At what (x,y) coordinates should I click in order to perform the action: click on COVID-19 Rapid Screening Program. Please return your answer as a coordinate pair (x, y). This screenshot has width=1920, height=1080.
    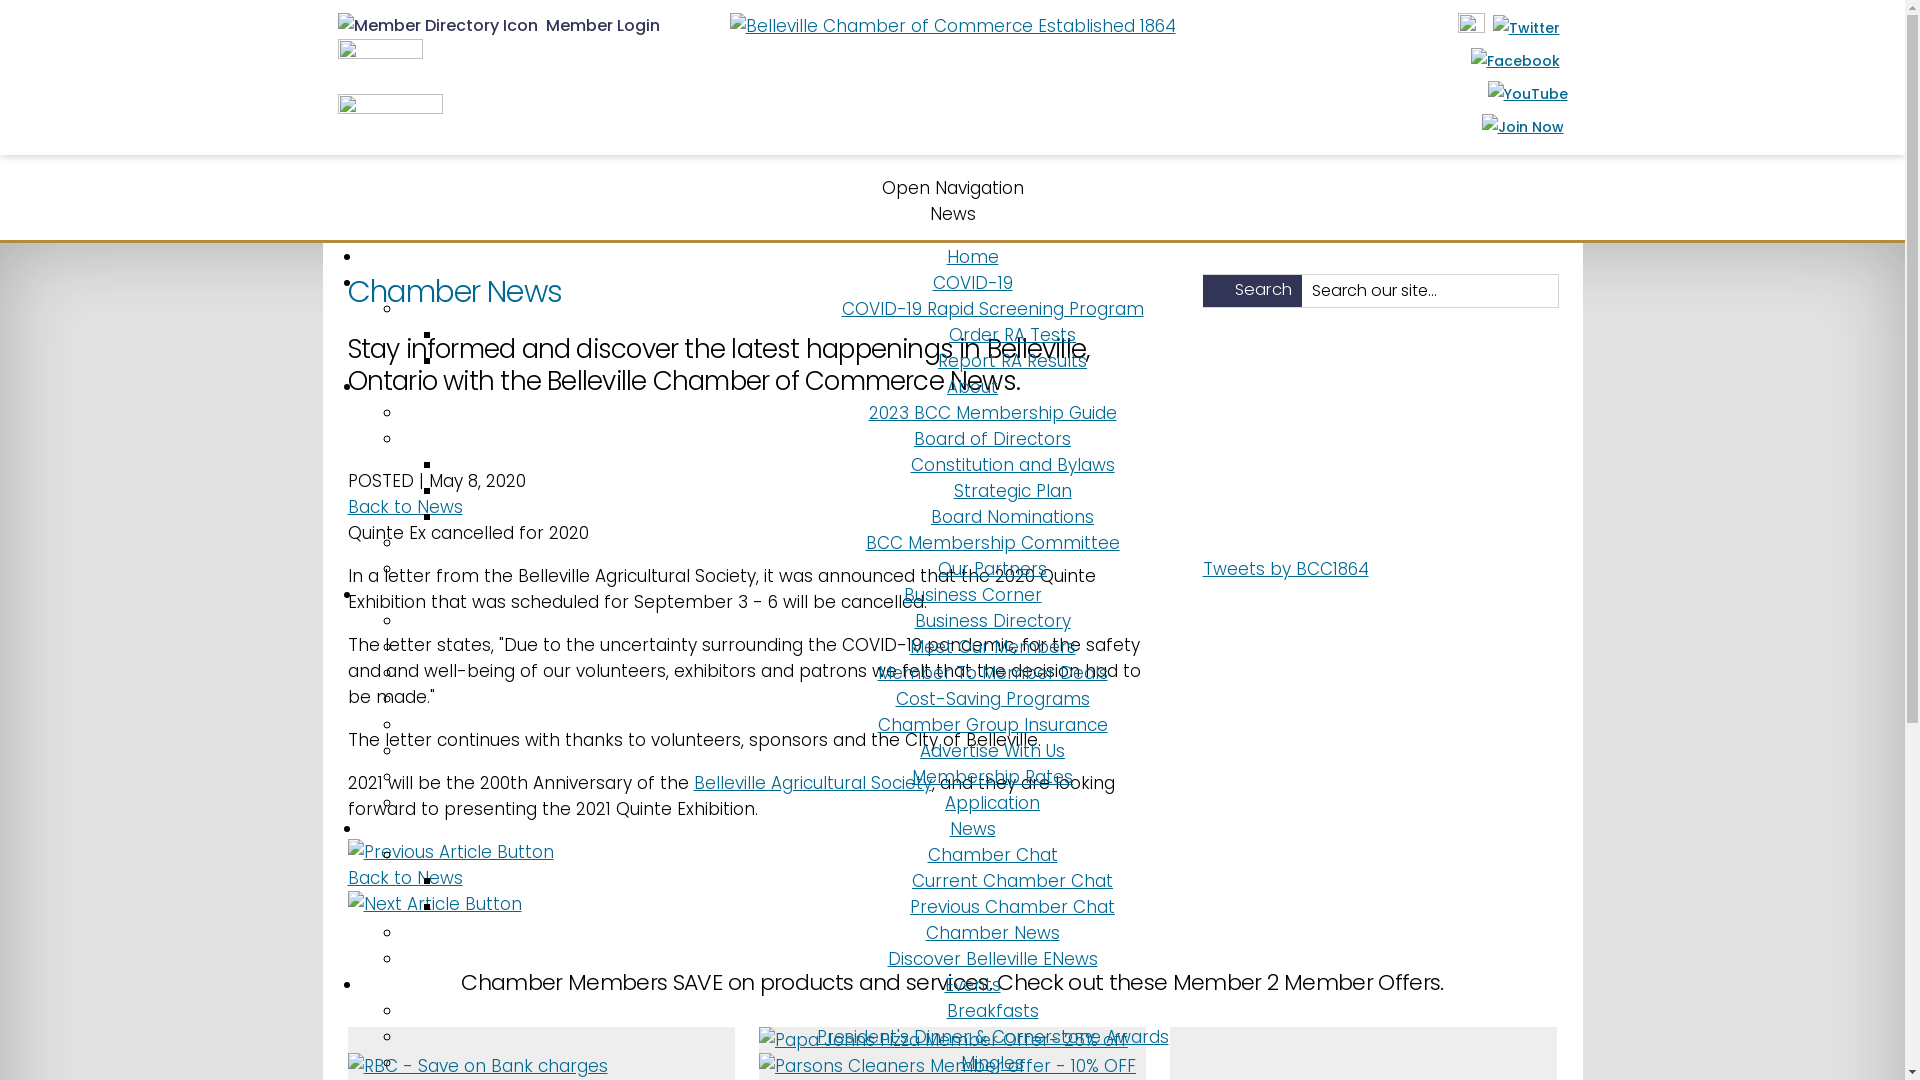
    Looking at the image, I should click on (993, 309).